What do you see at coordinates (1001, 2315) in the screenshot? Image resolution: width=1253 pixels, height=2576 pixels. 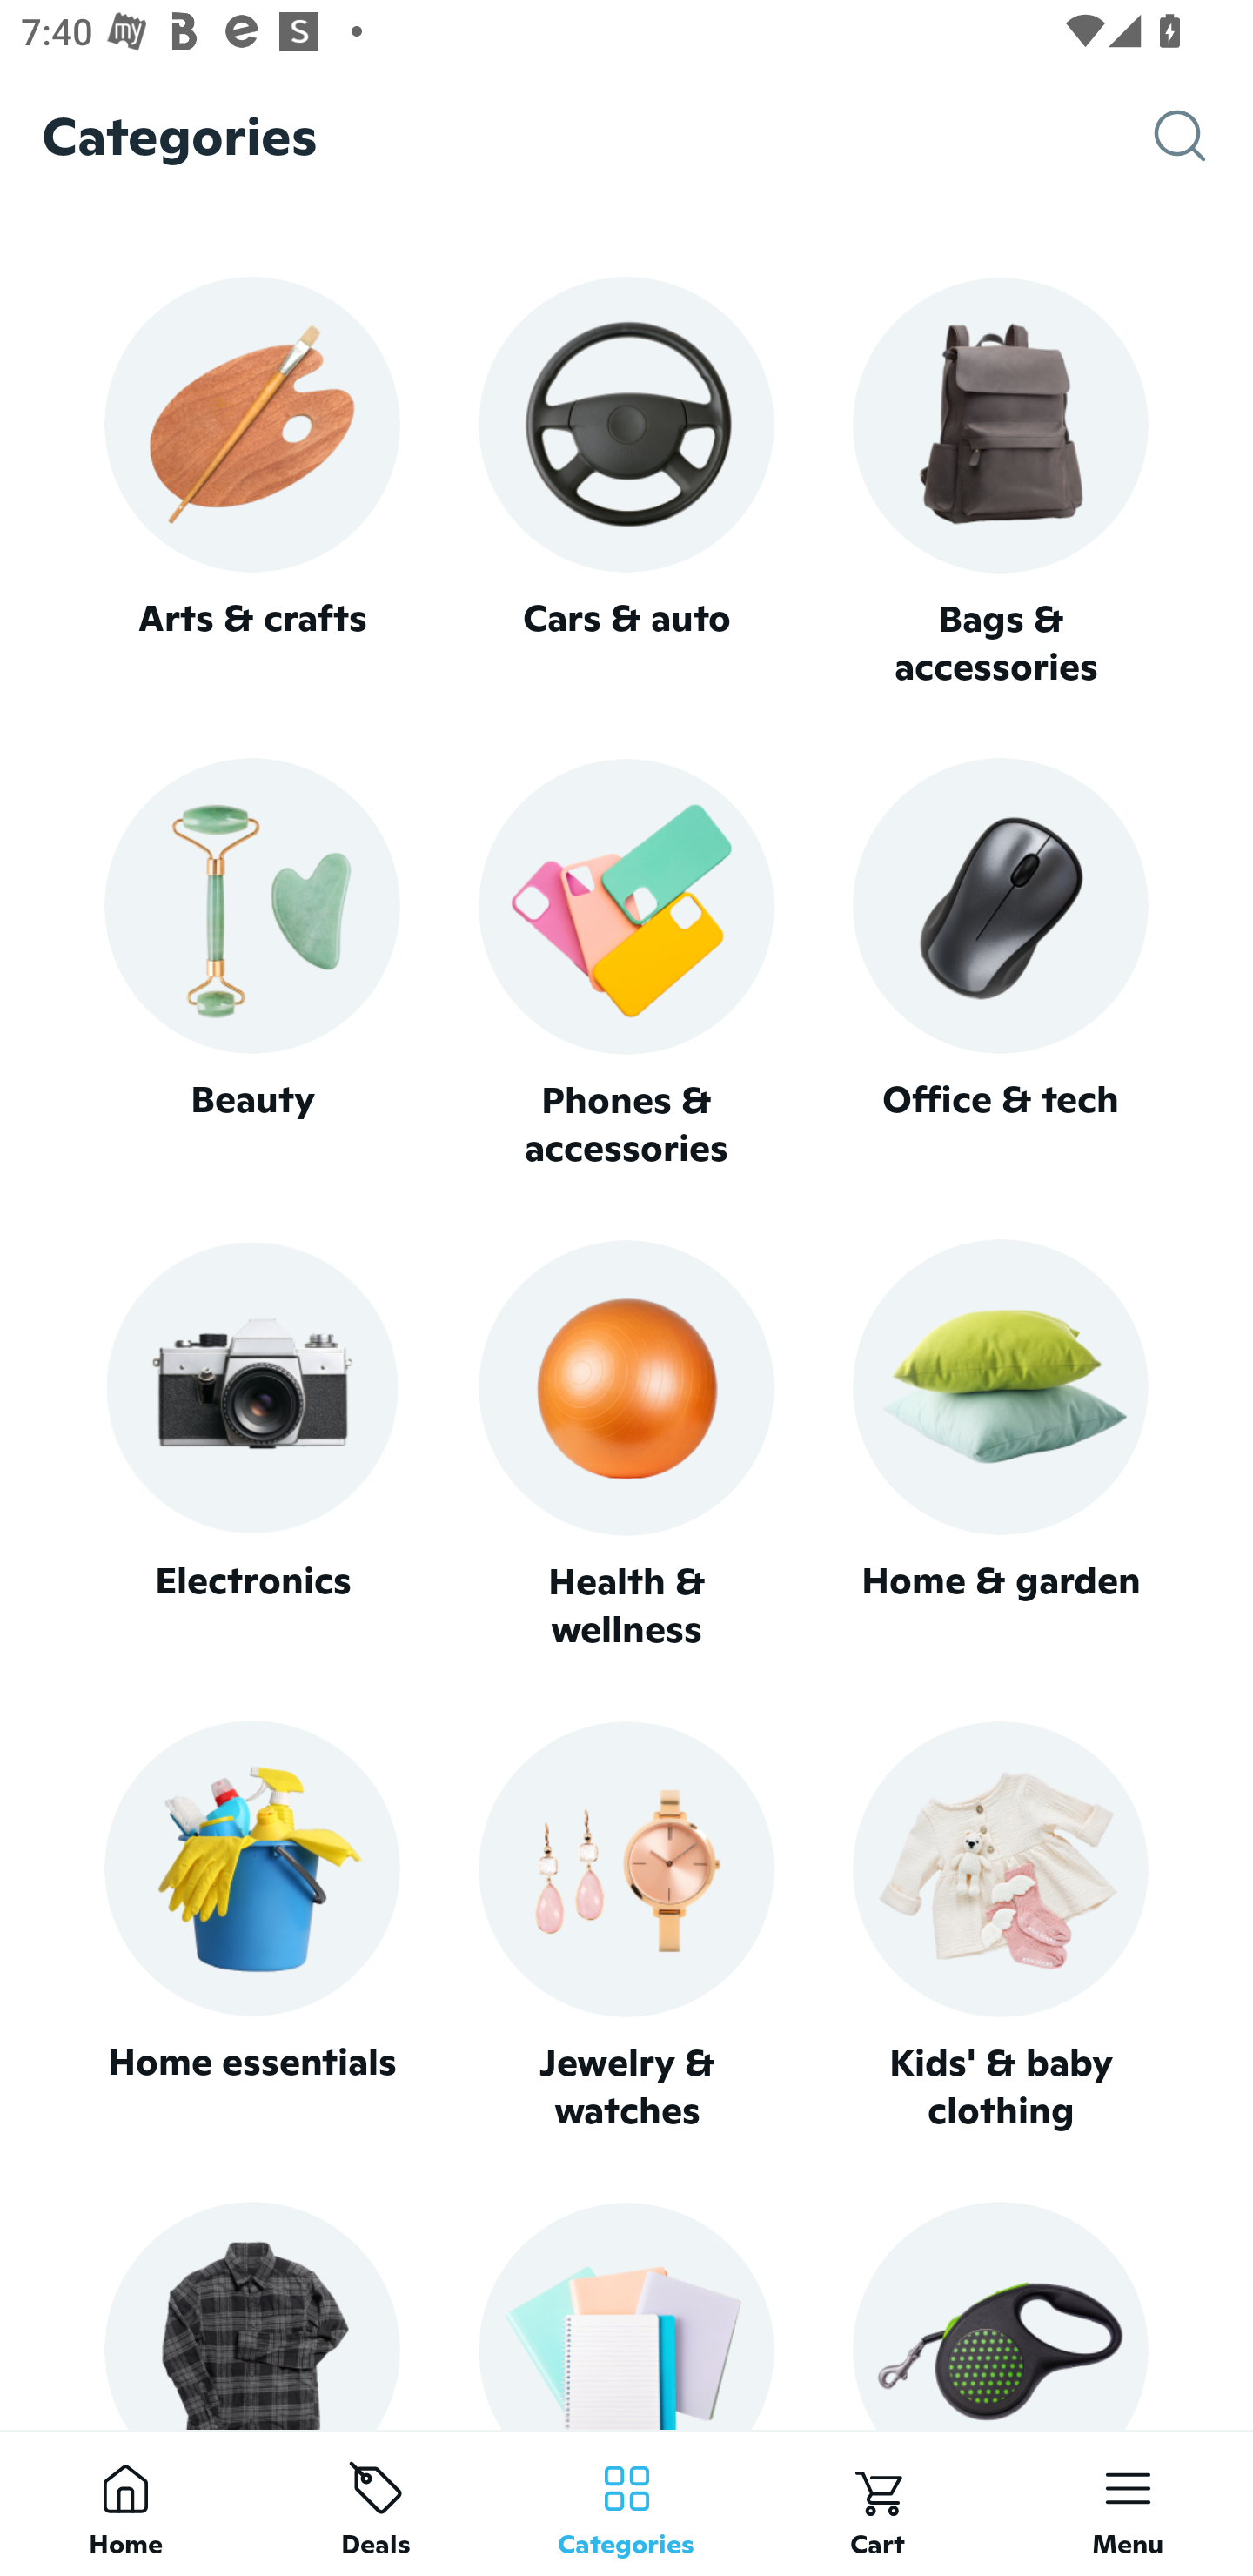 I see `Pet supplies` at bounding box center [1001, 2315].